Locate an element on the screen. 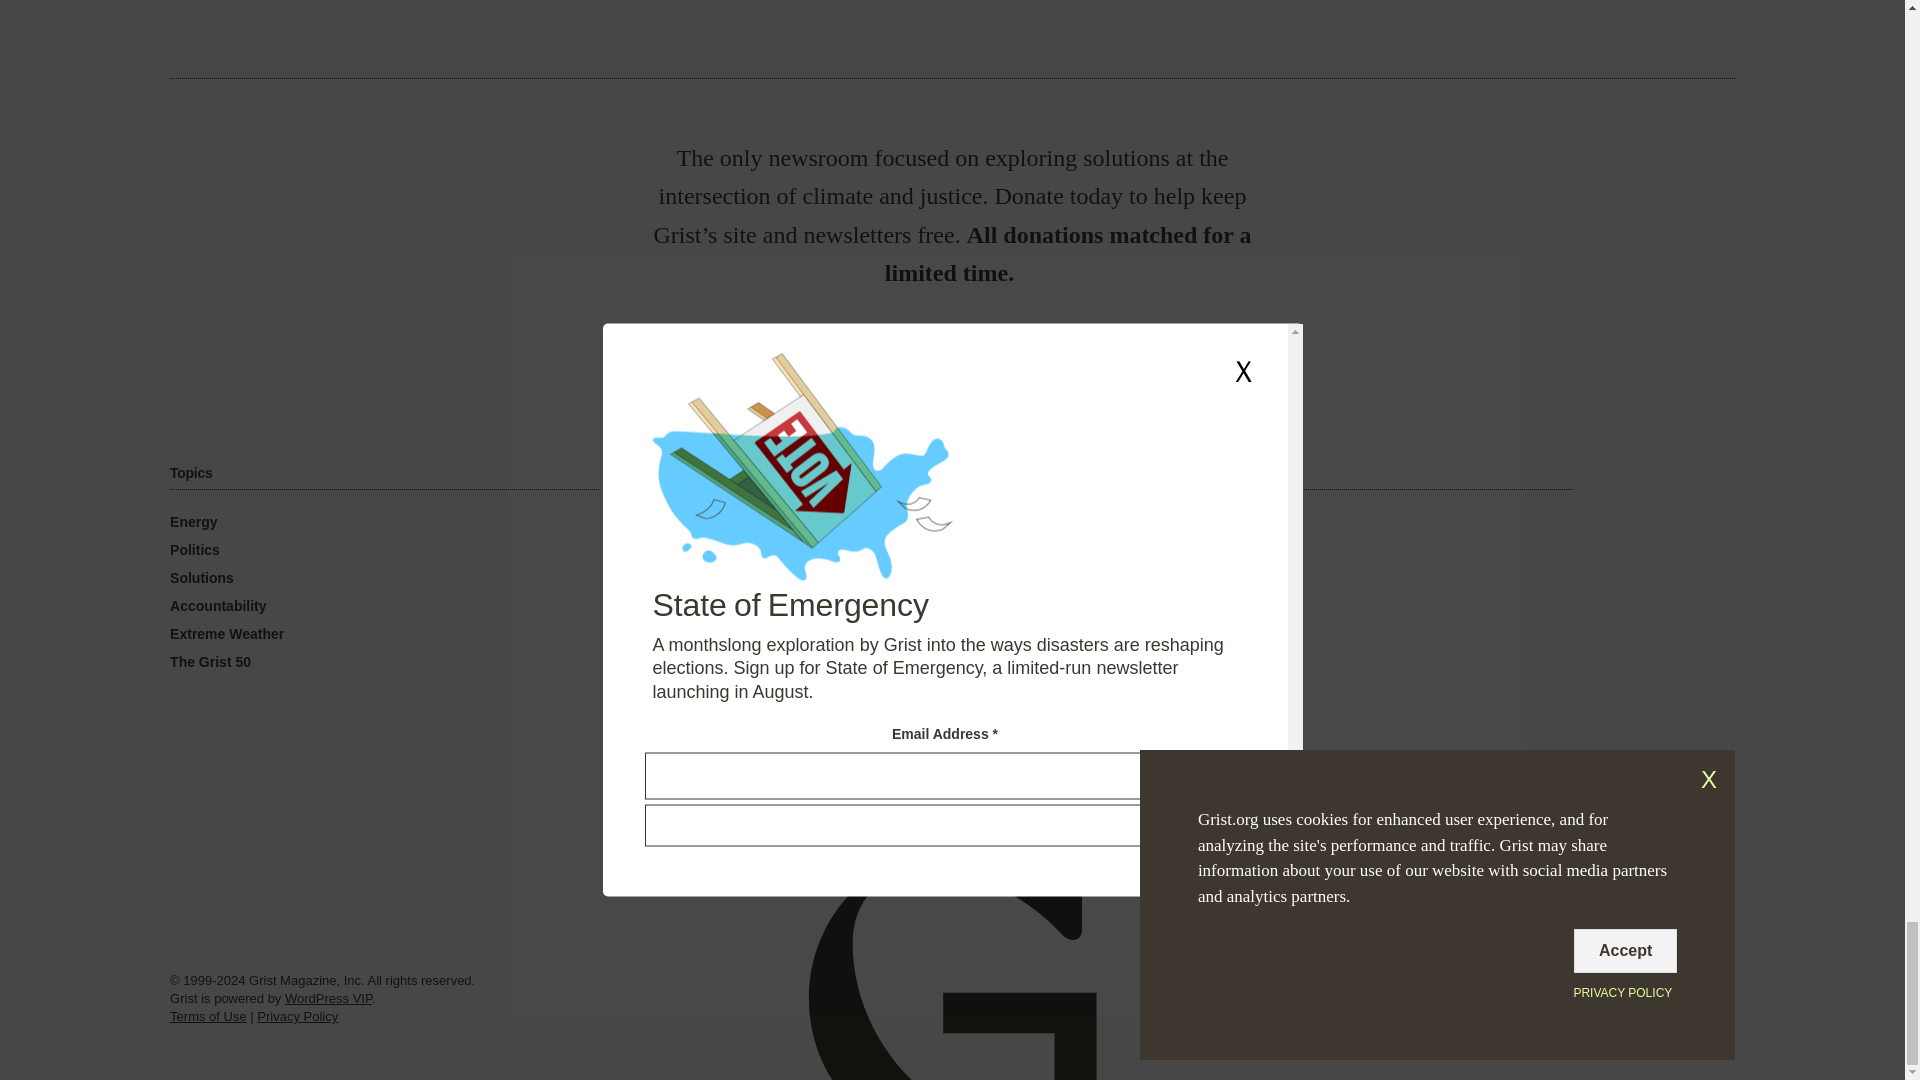  Company is located at coordinates (687, 473).